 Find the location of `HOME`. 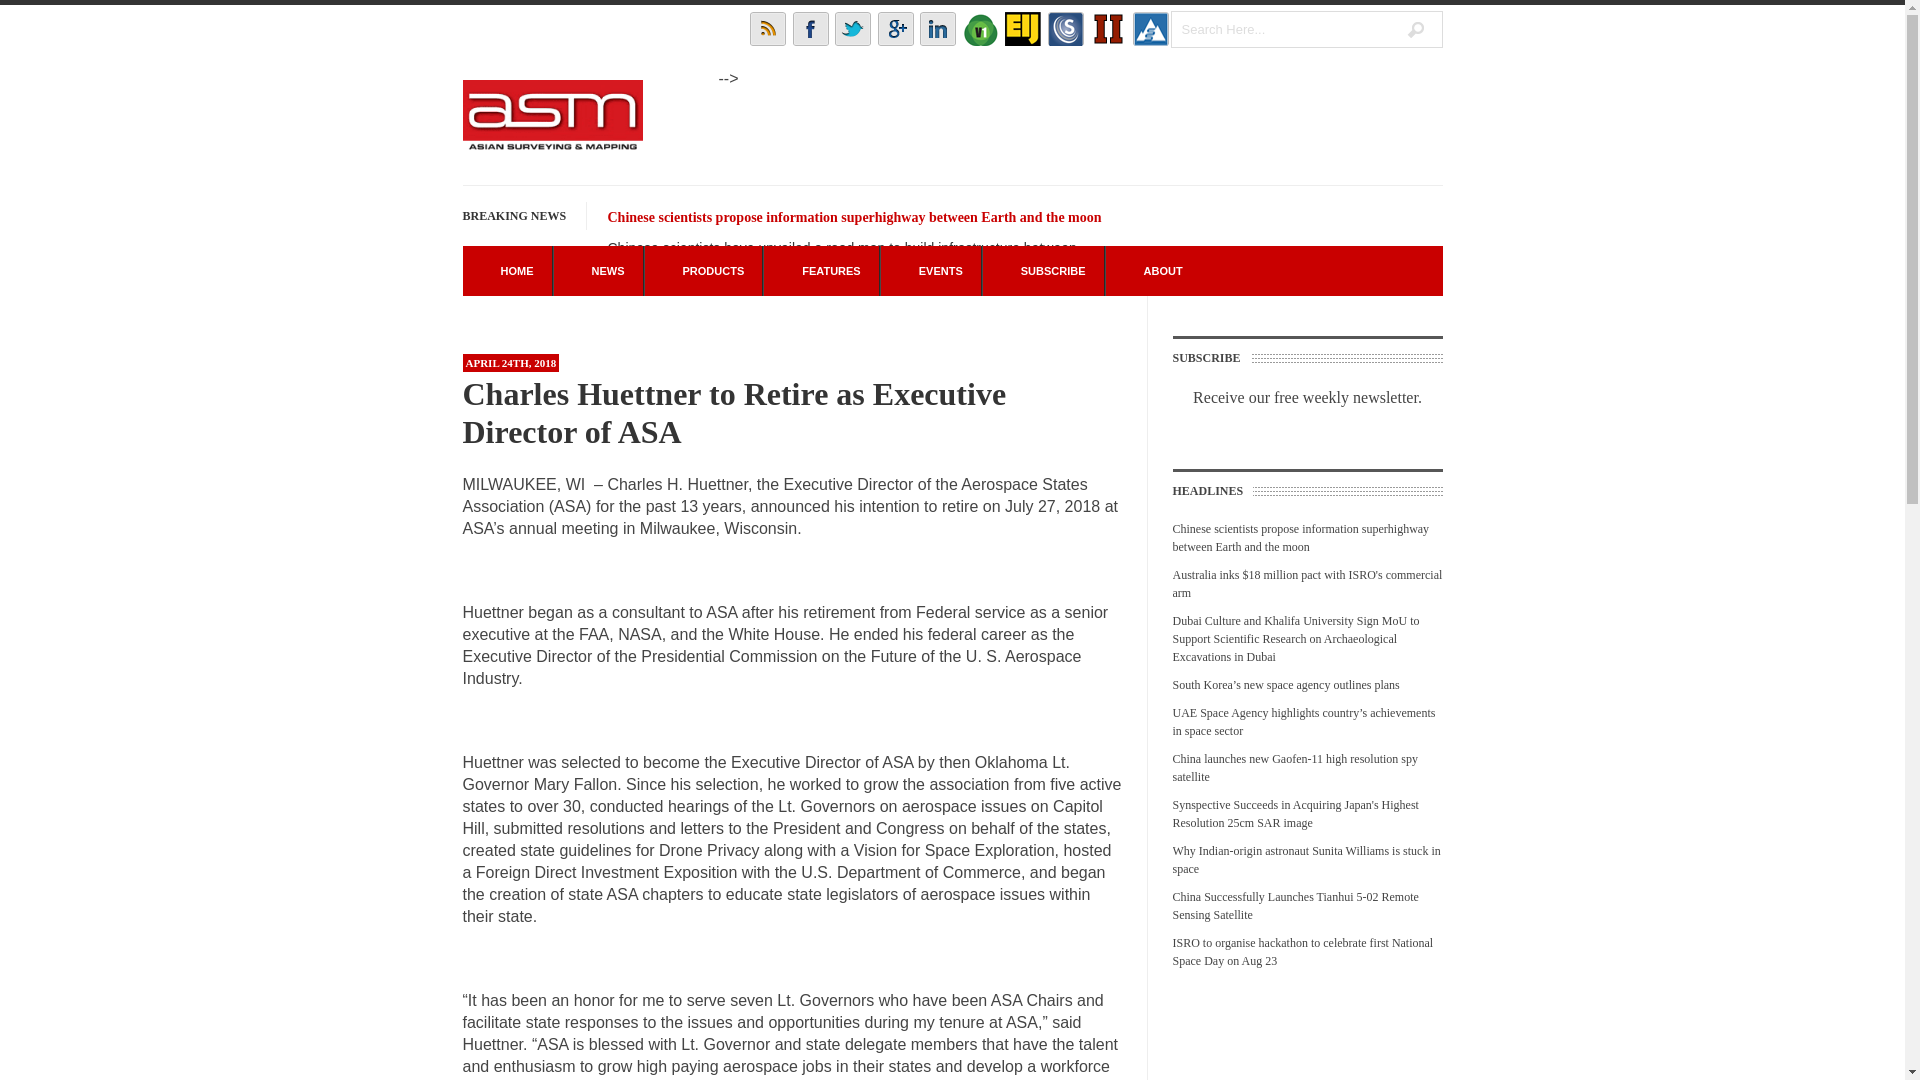

HOME is located at coordinates (506, 270).